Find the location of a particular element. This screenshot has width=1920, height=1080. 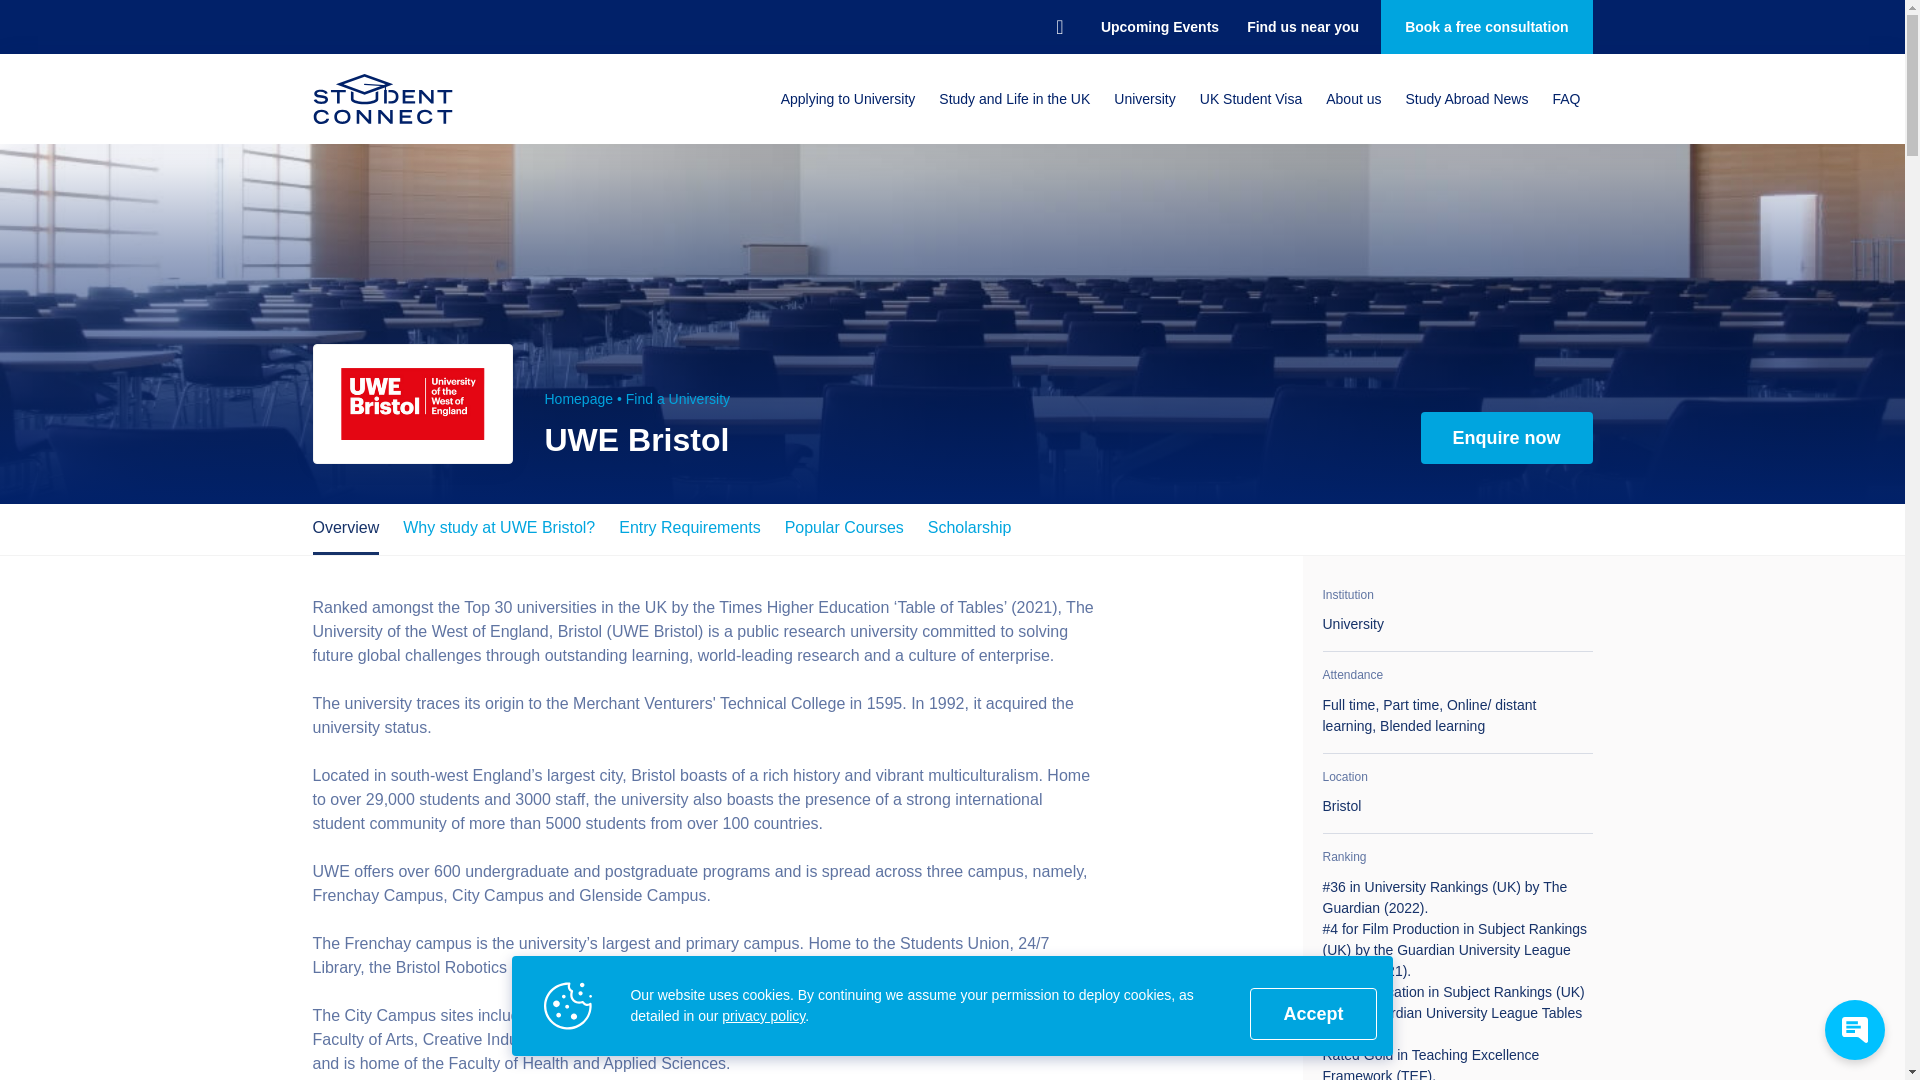

Find us near you is located at coordinates (1302, 26).